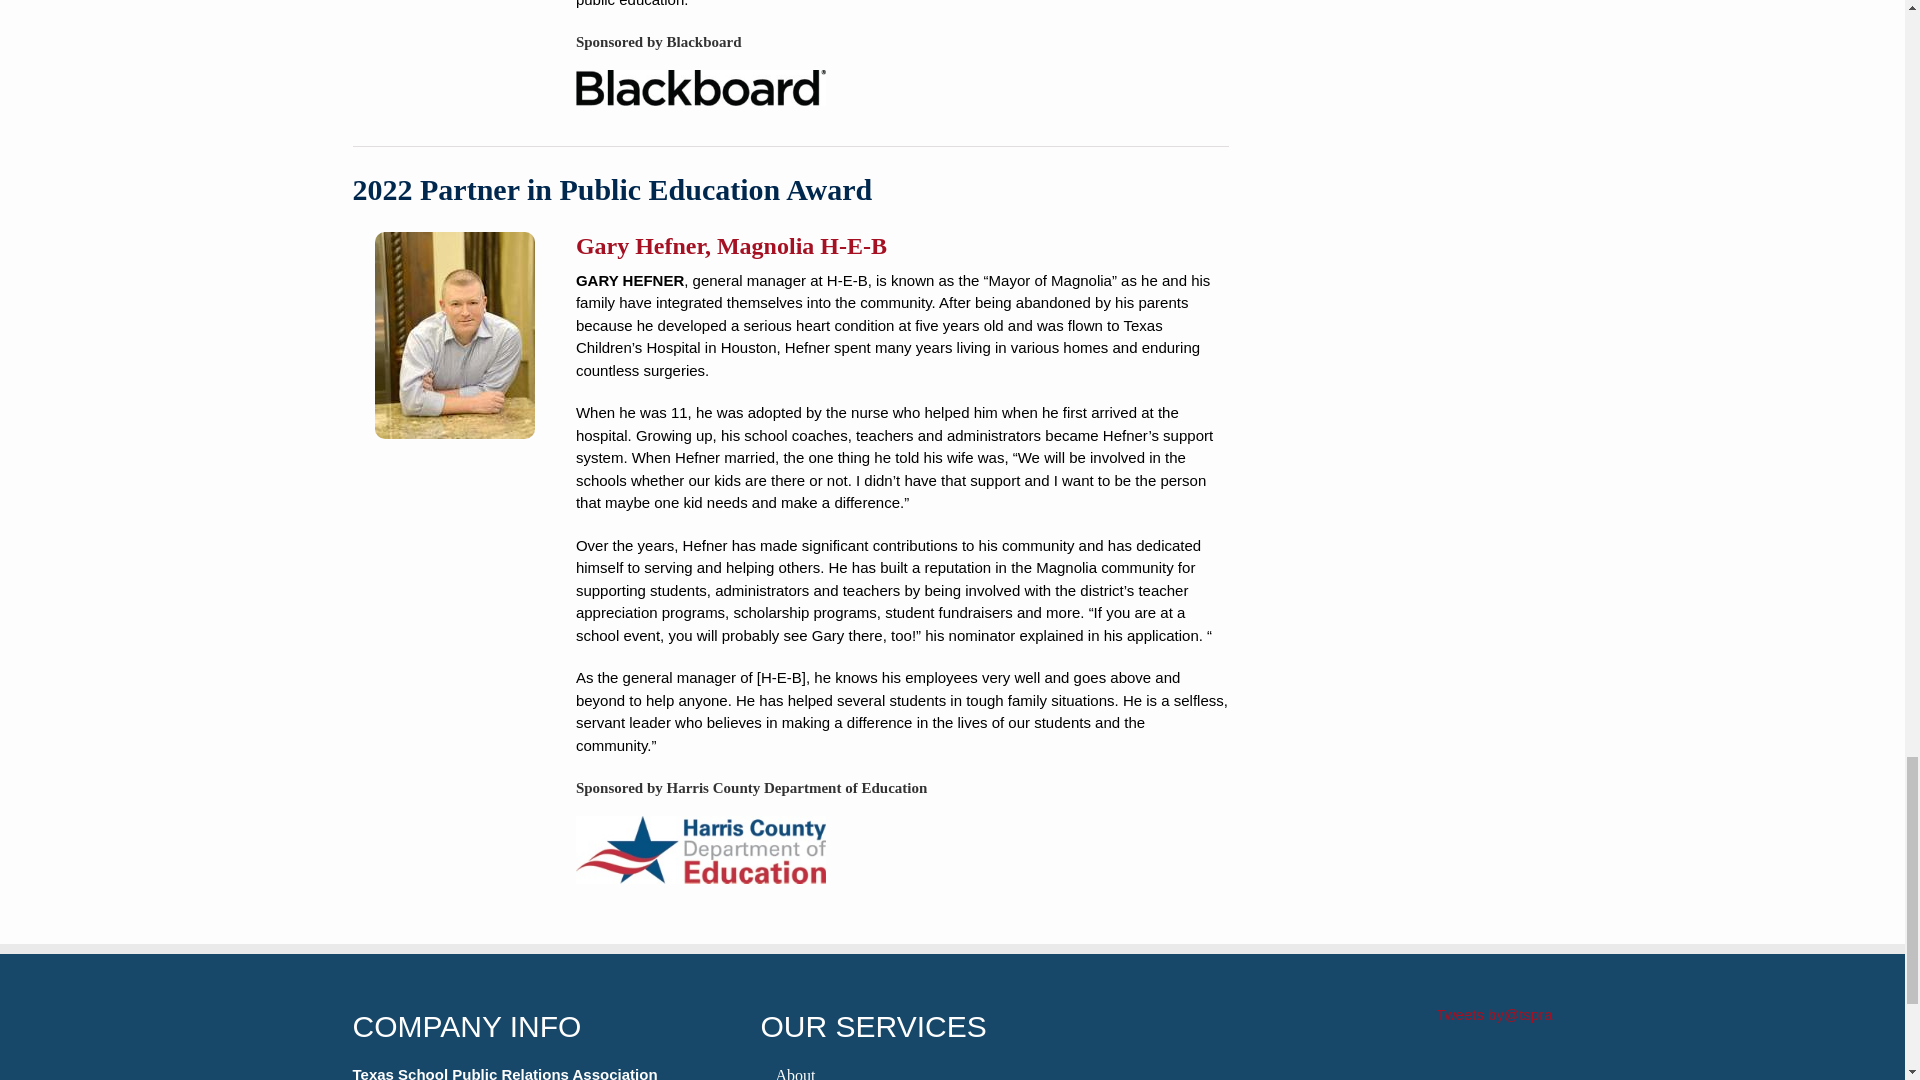  Describe the element at coordinates (700, 88) in the screenshot. I see `Blackboard logo` at that location.